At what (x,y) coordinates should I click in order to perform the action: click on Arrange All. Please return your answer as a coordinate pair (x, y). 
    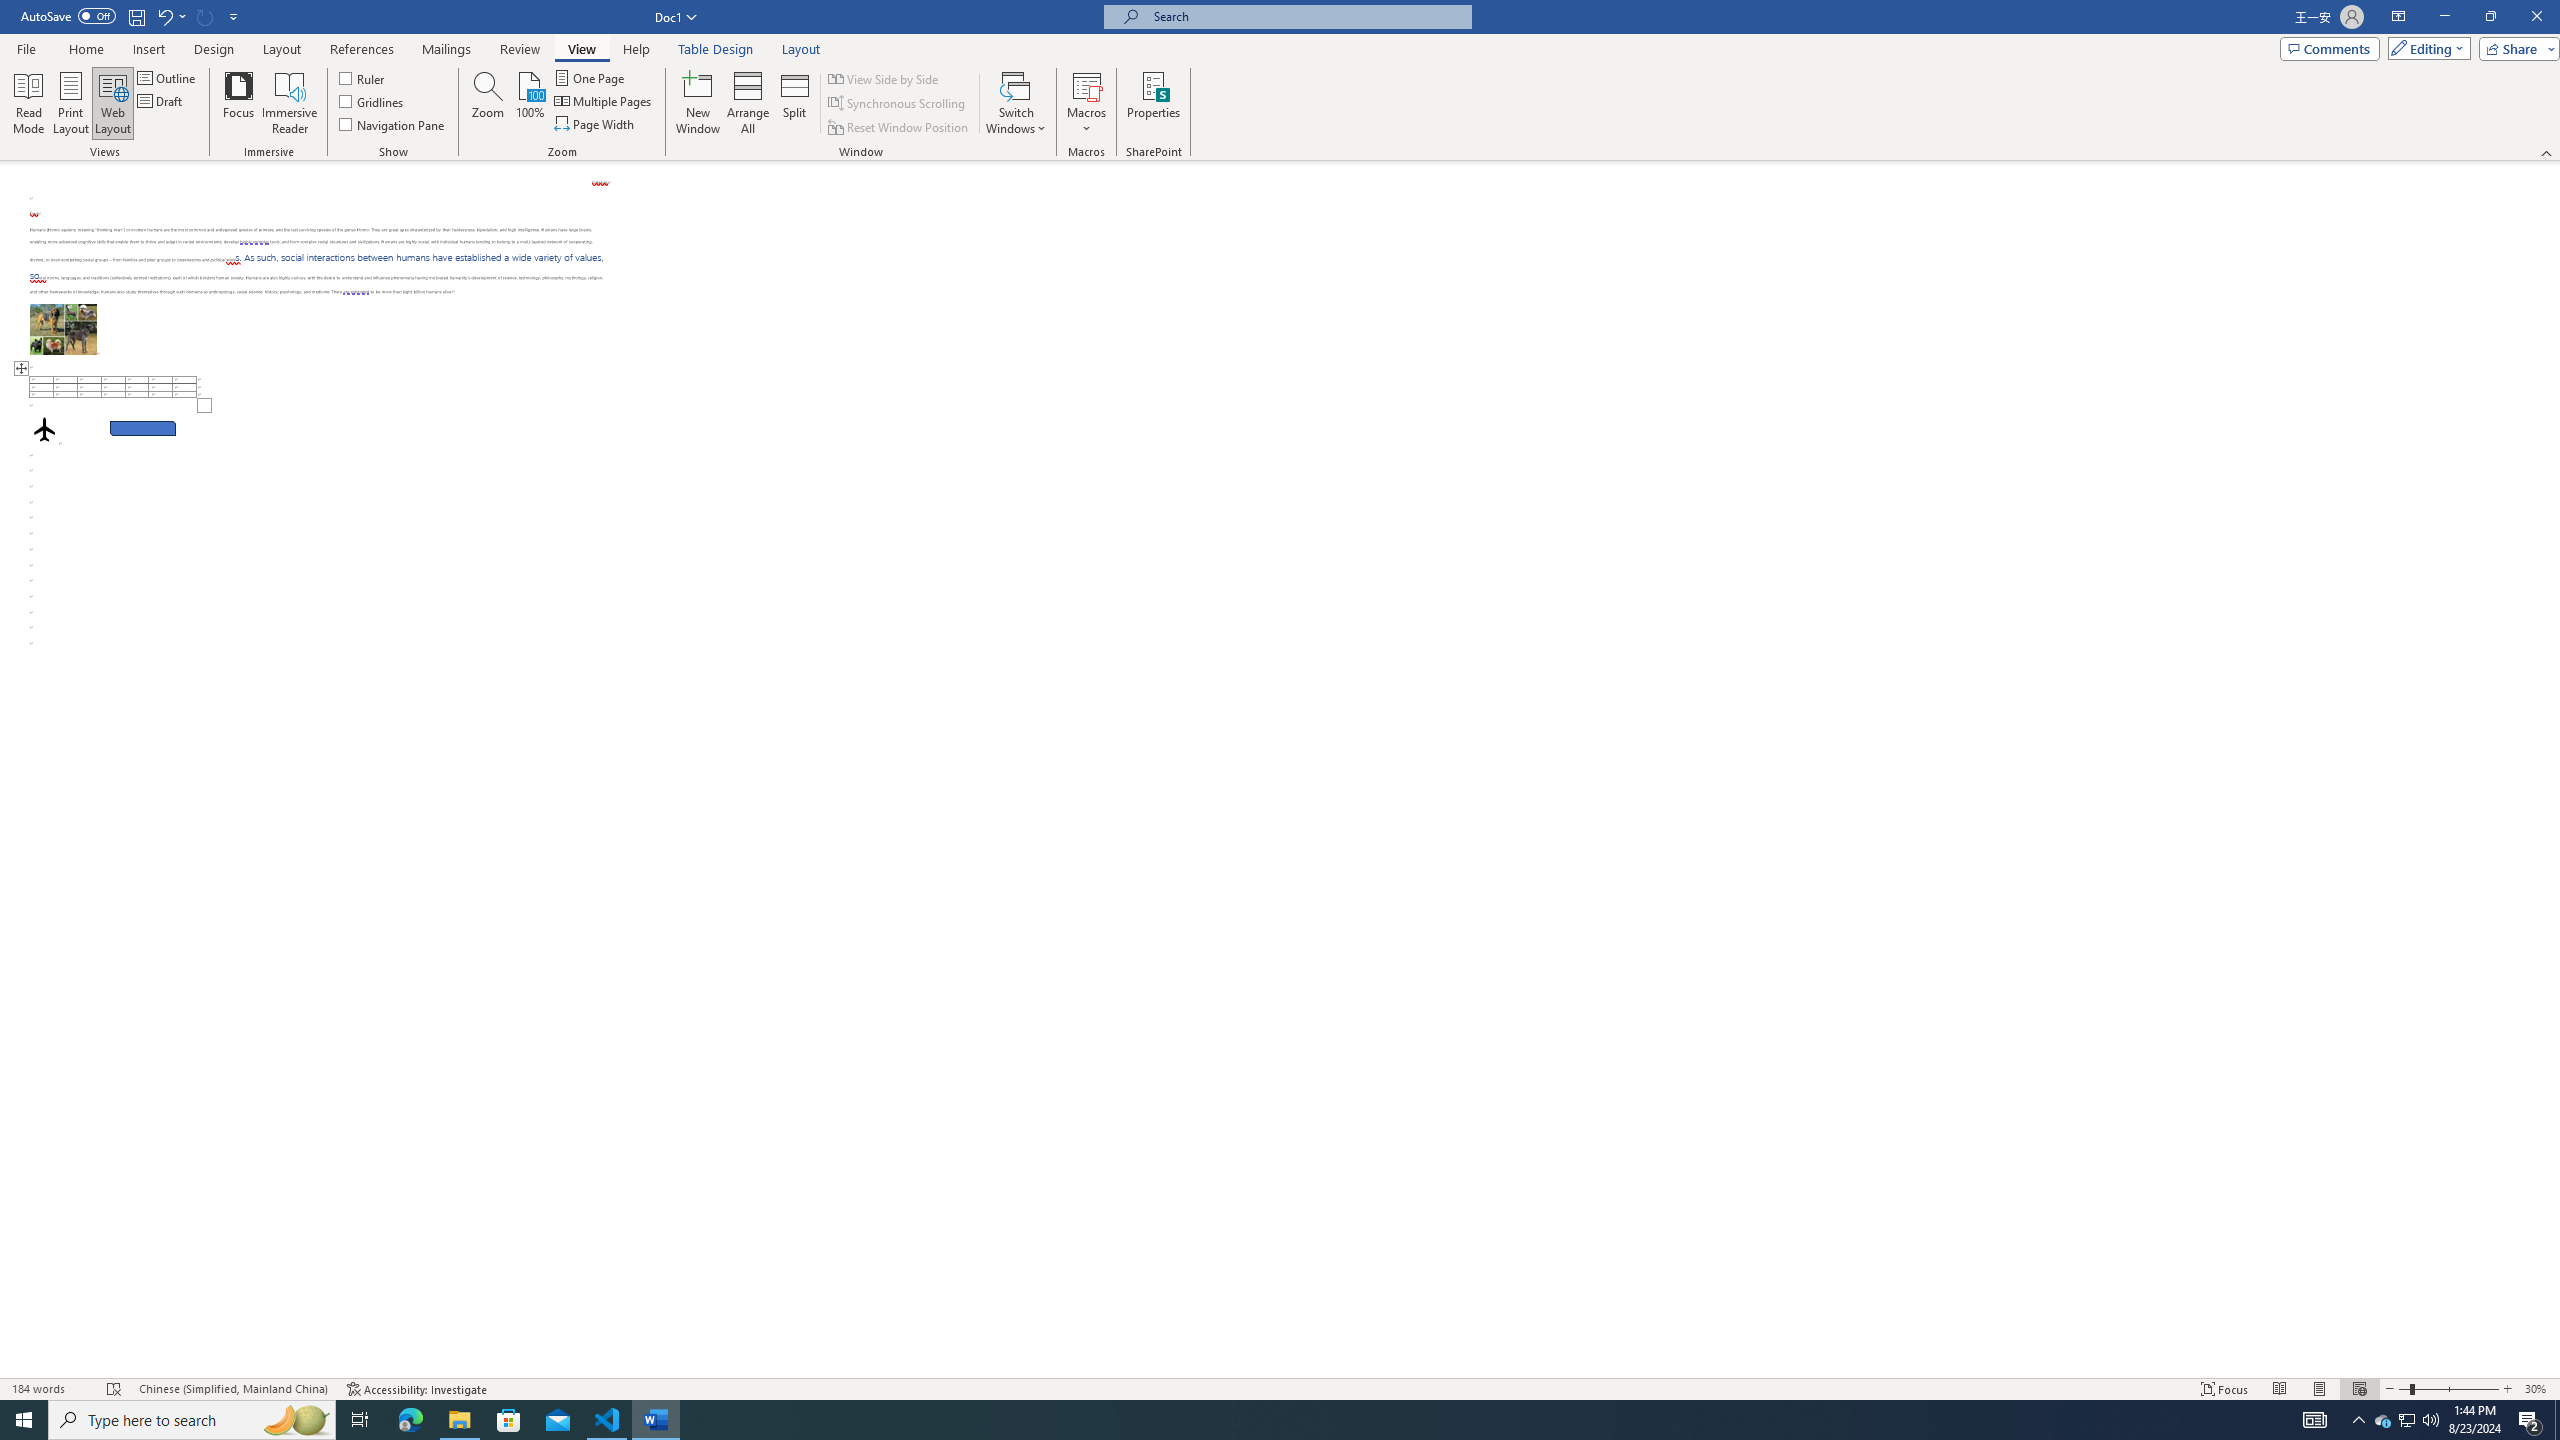
    Looking at the image, I should click on (748, 103).